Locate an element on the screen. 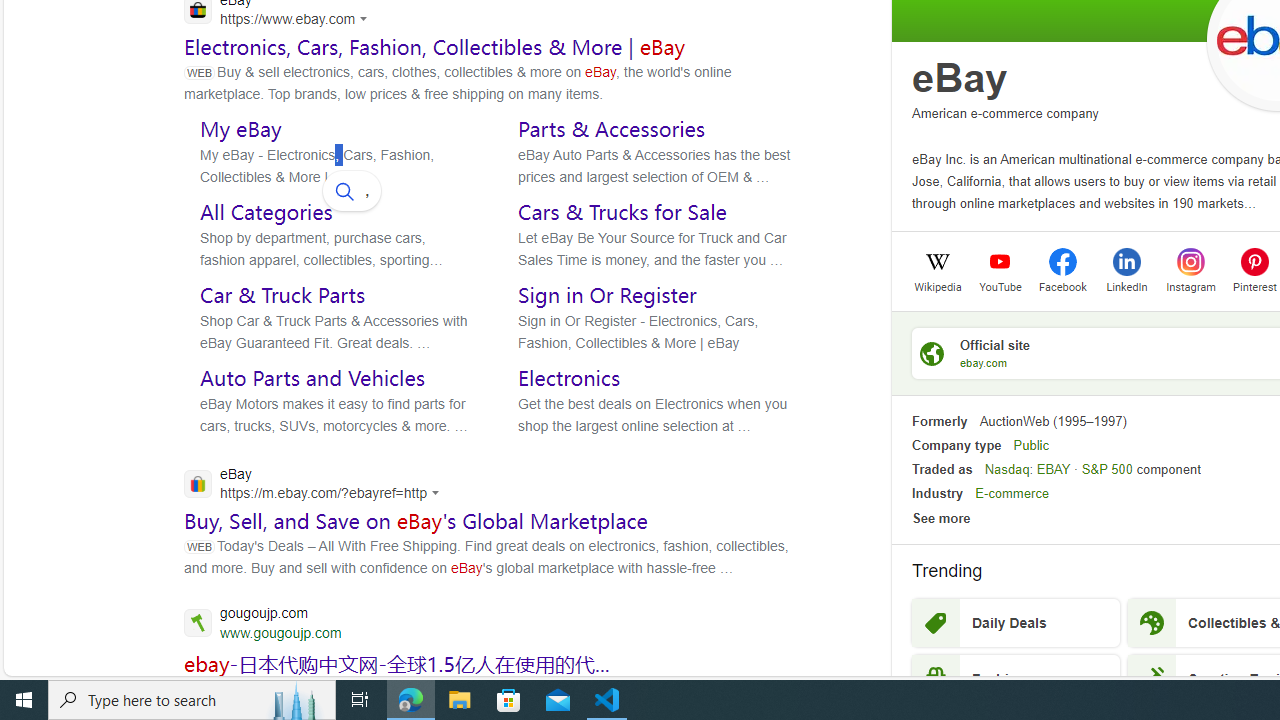  Cars & Trucks for Sale is located at coordinates (622, 211).